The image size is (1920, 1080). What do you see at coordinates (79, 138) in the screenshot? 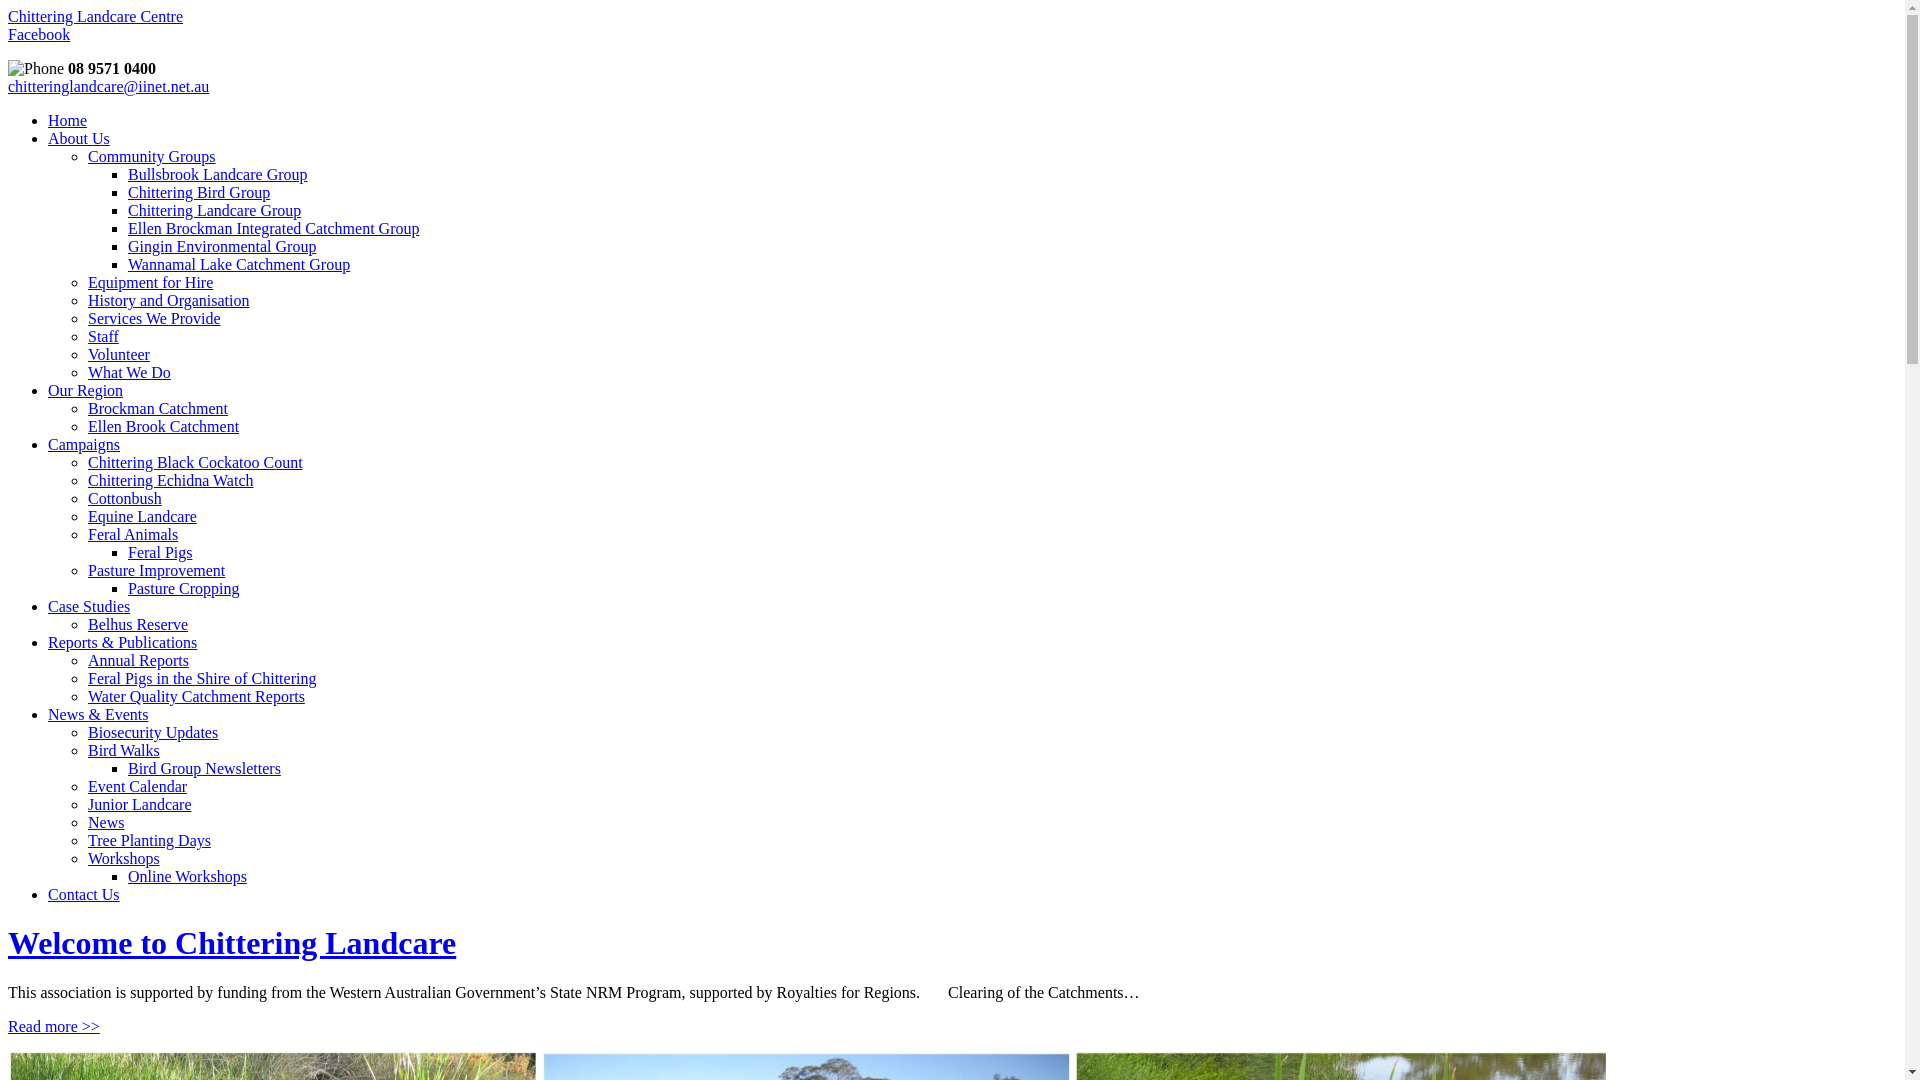
I see `About Us` at bounding box center [79, 138].